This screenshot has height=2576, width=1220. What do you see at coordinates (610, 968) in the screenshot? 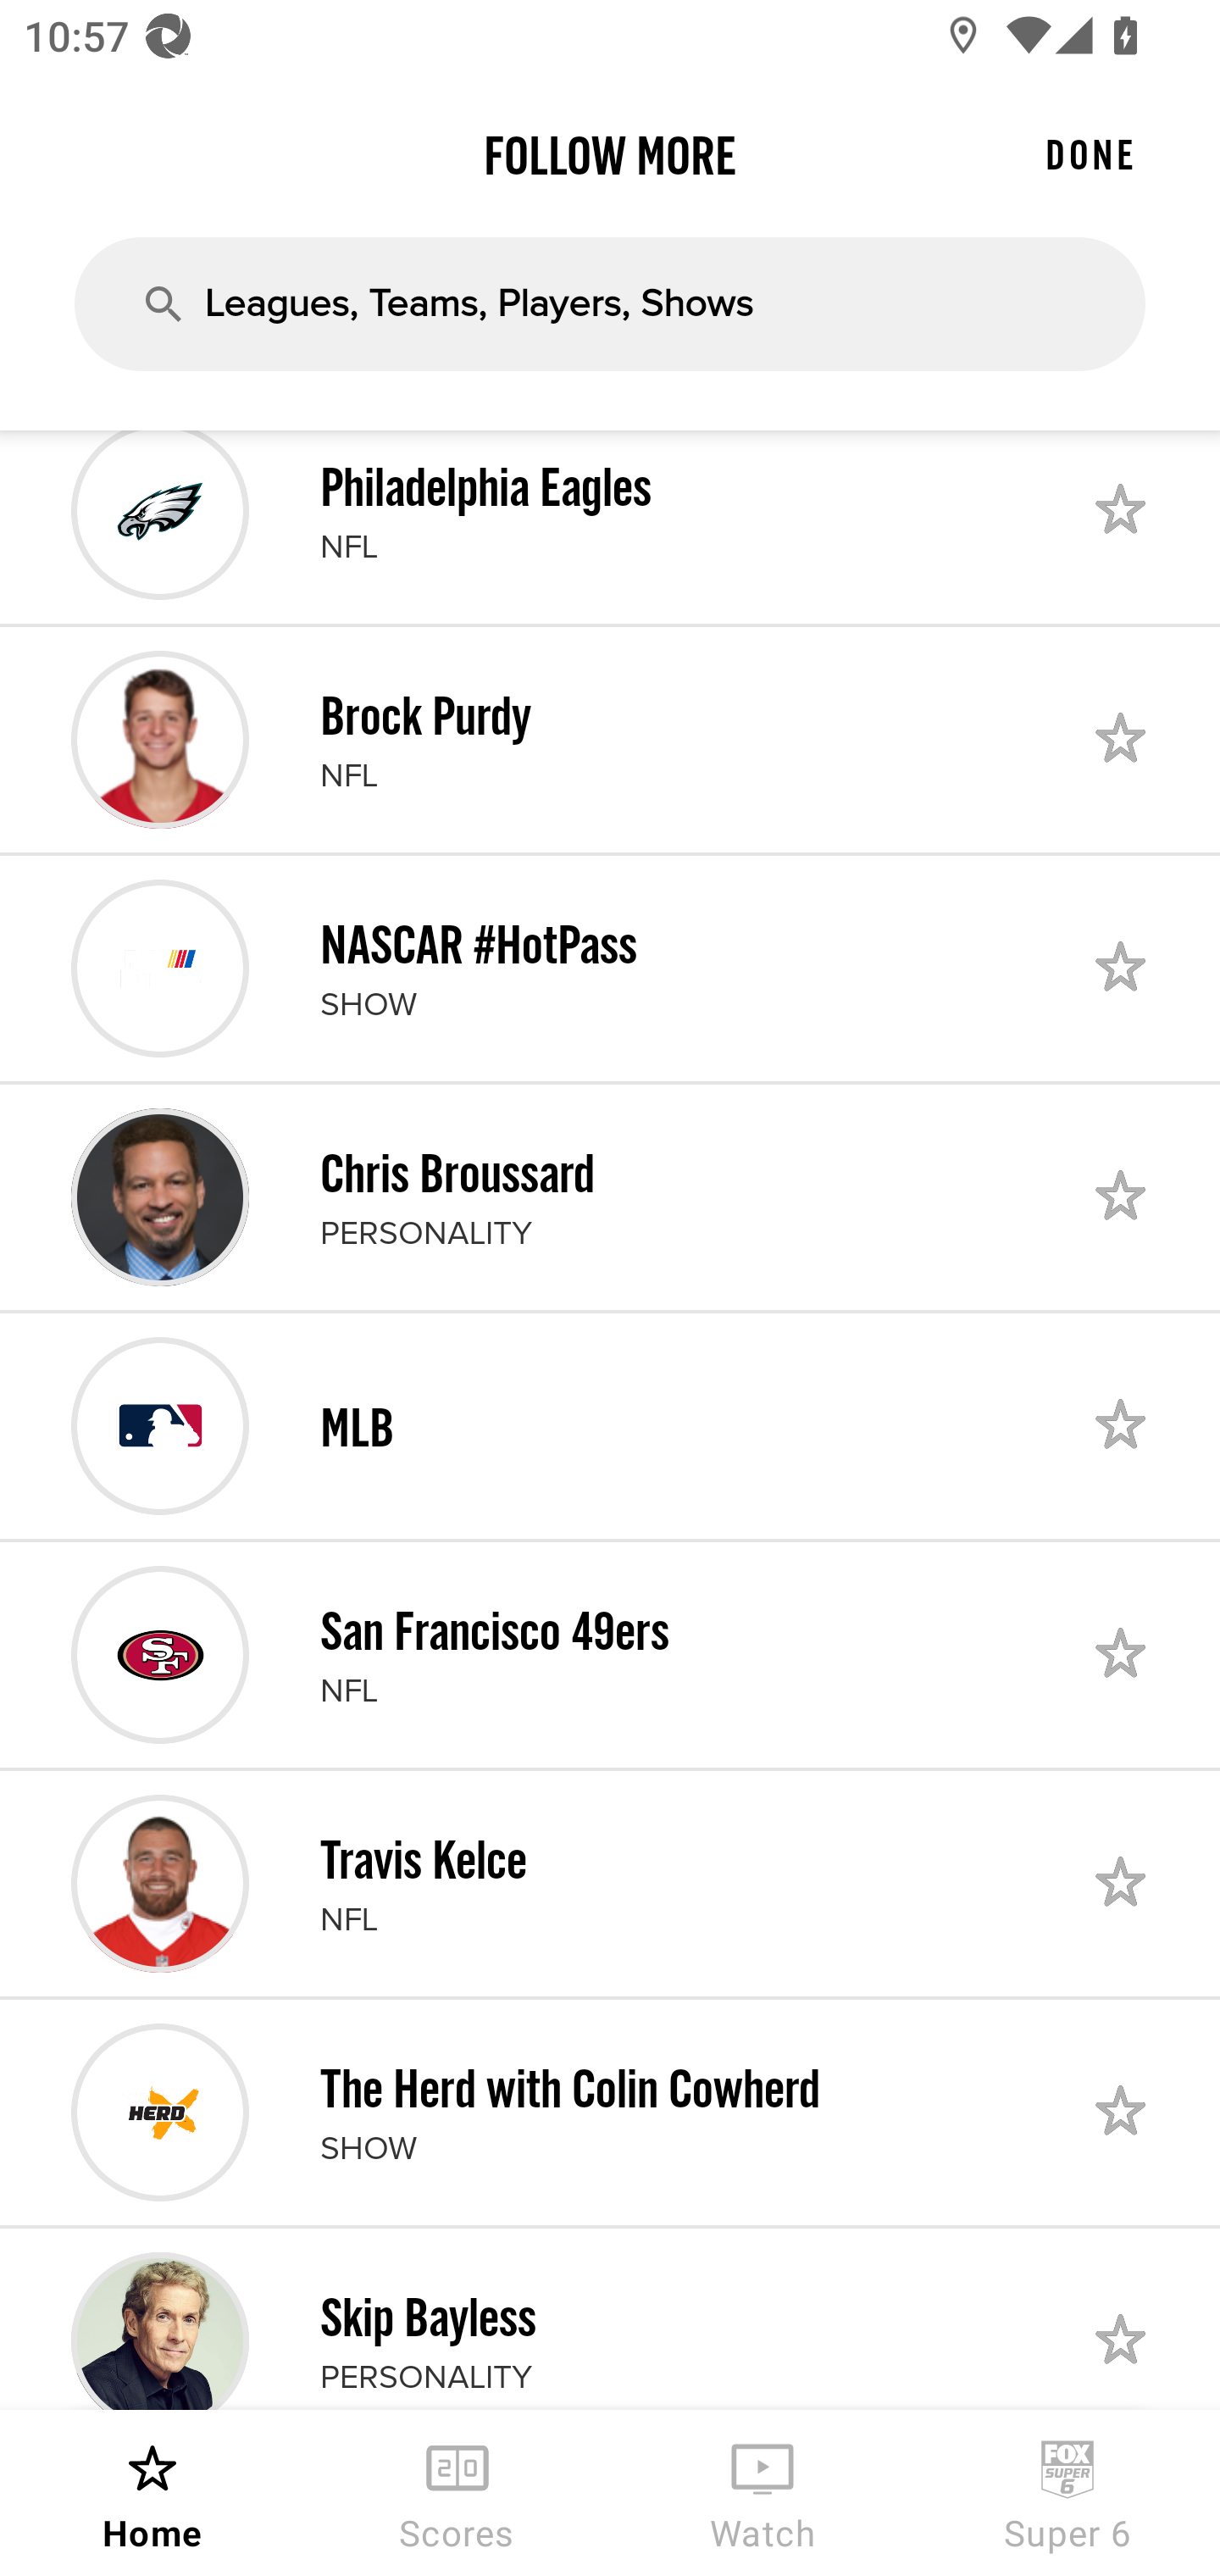
I see `NASCAR #HotPass SHOW` at bounding box center [610, 968].